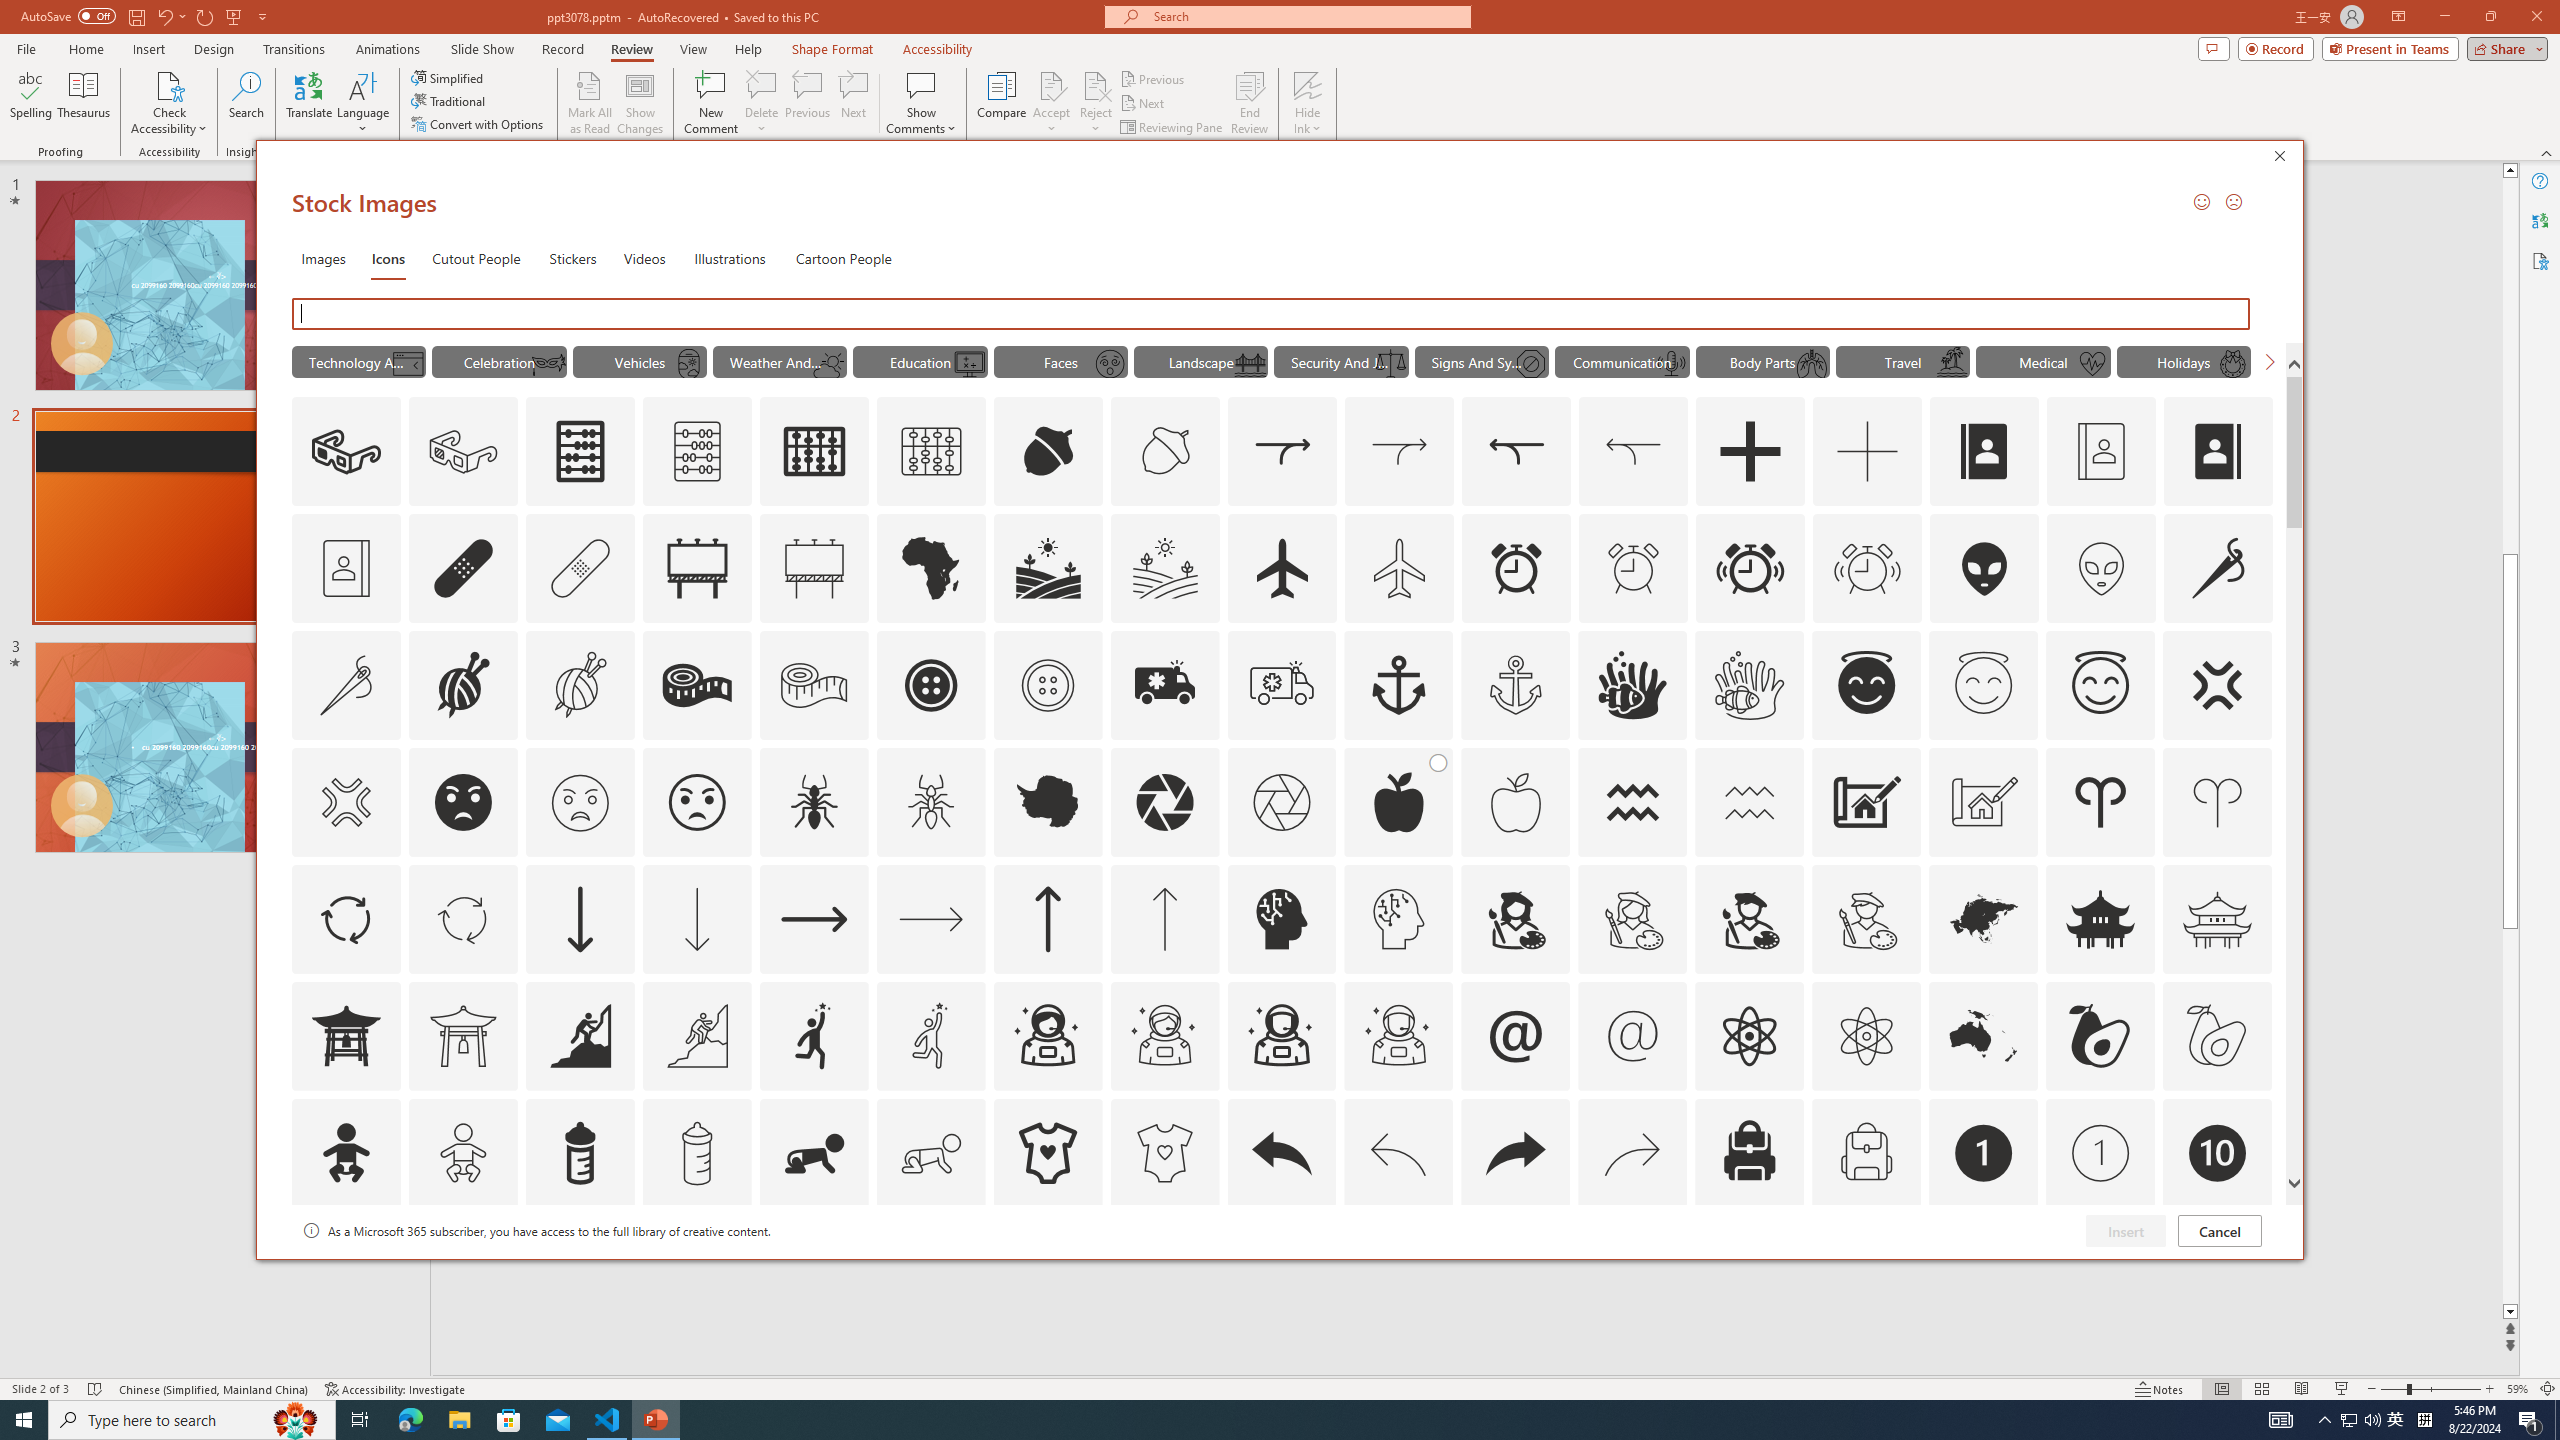  I want to click on AutomationID: Icons_Airplane_M, so click(1400, 568).